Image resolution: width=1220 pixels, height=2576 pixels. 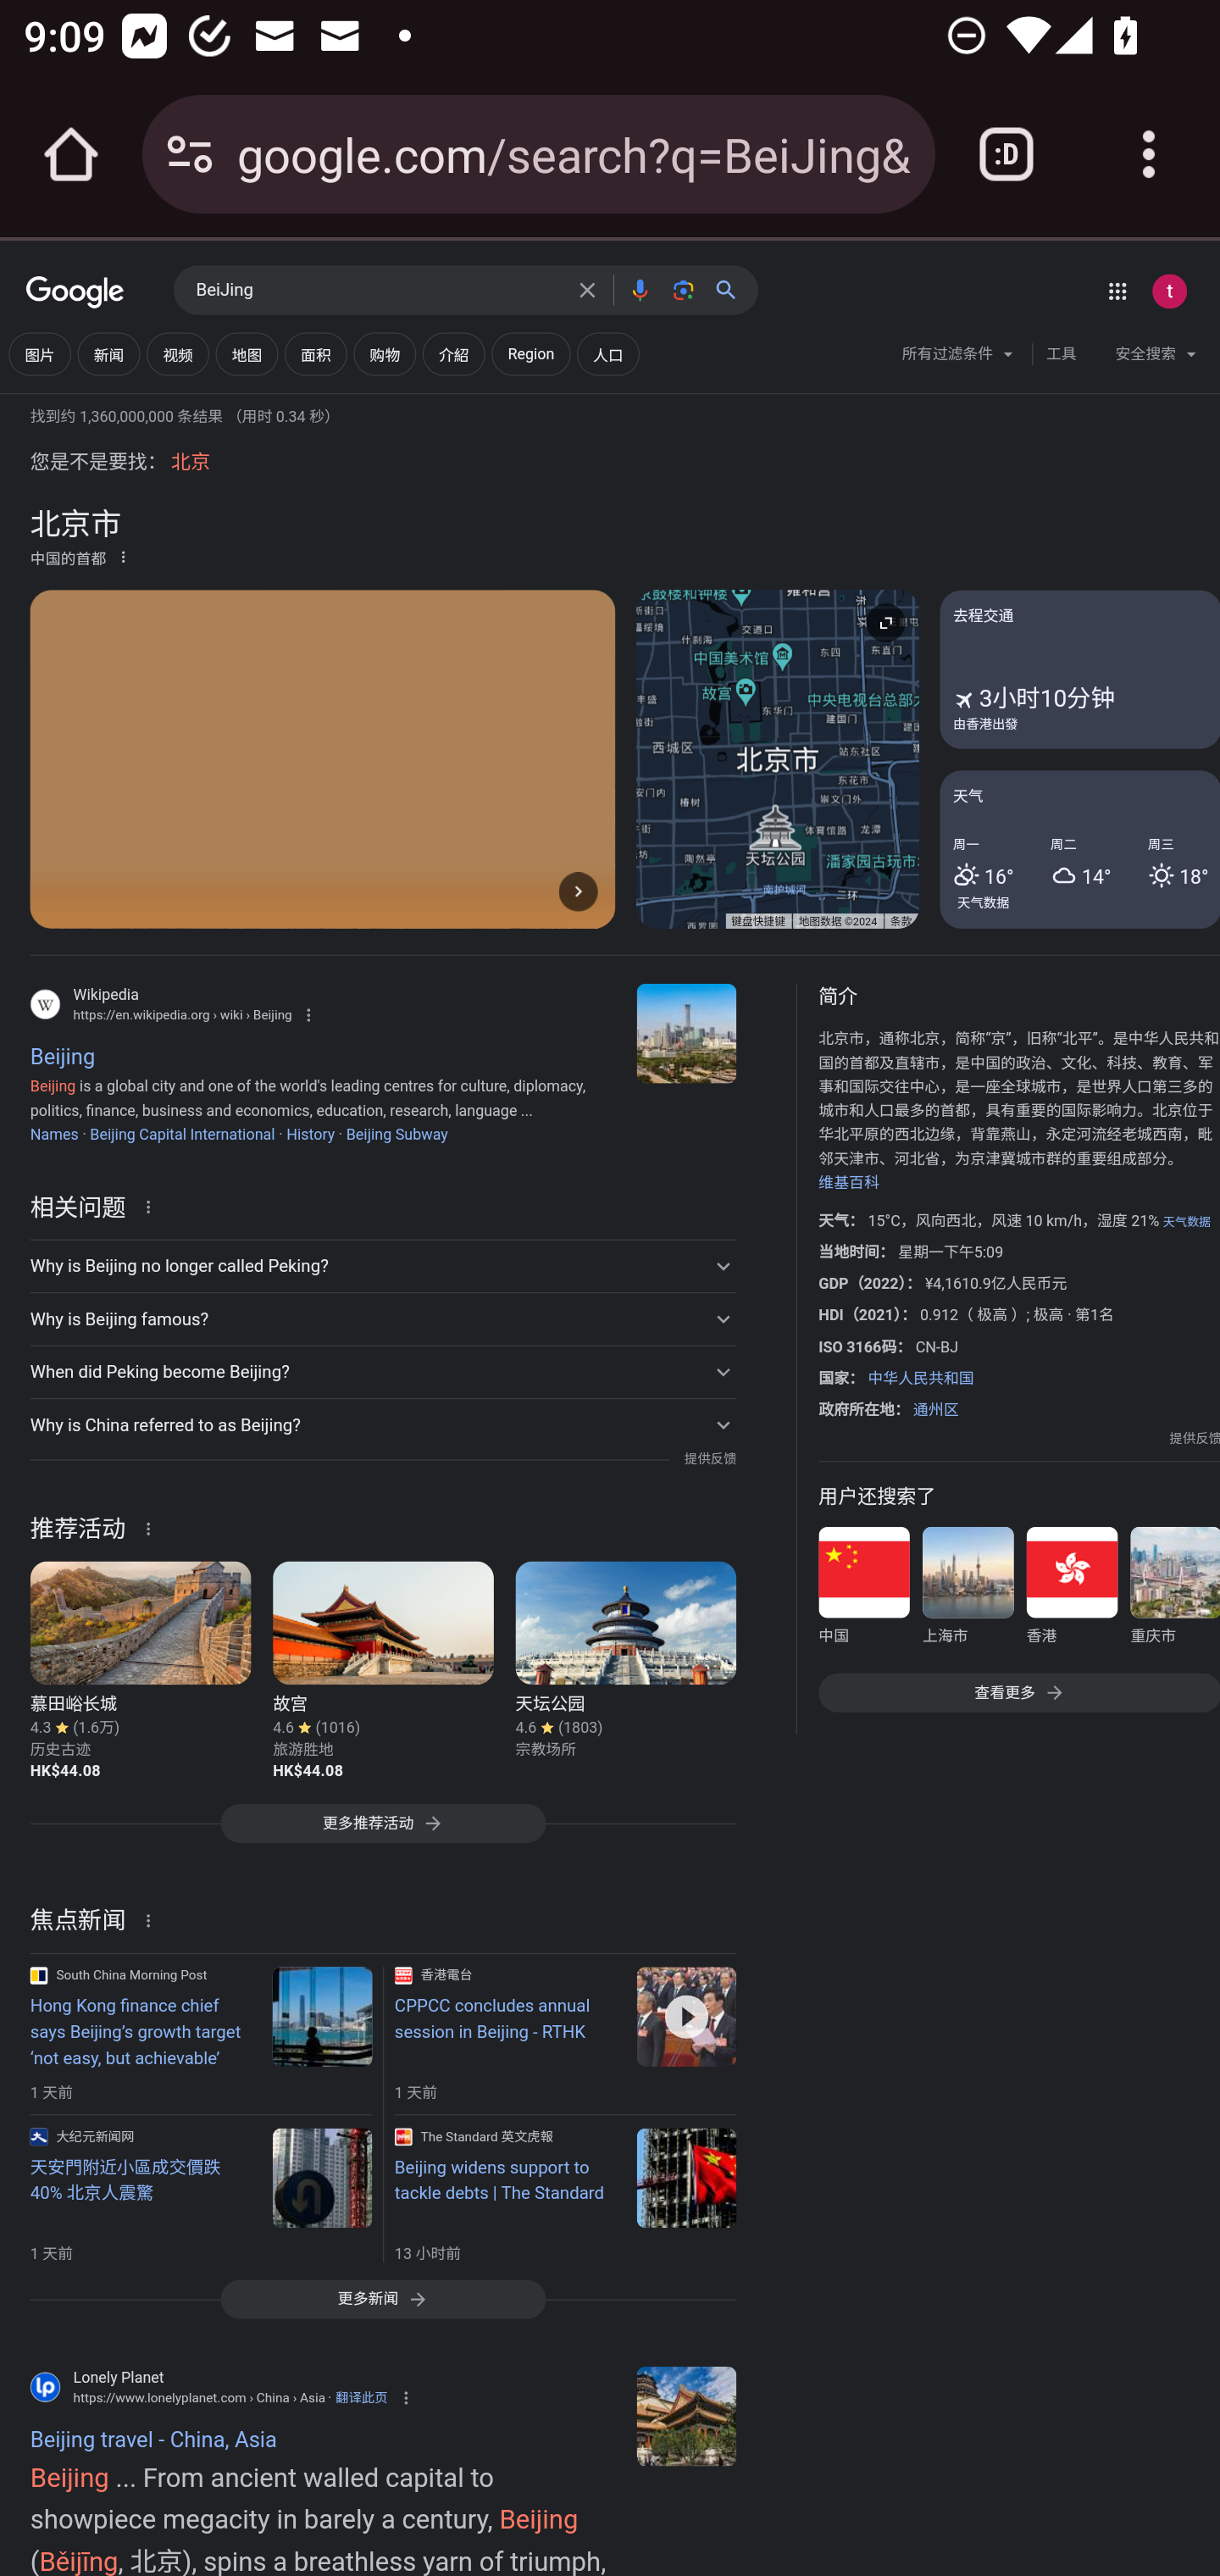 I want to click on 新闻, so click(x=108, y=354).